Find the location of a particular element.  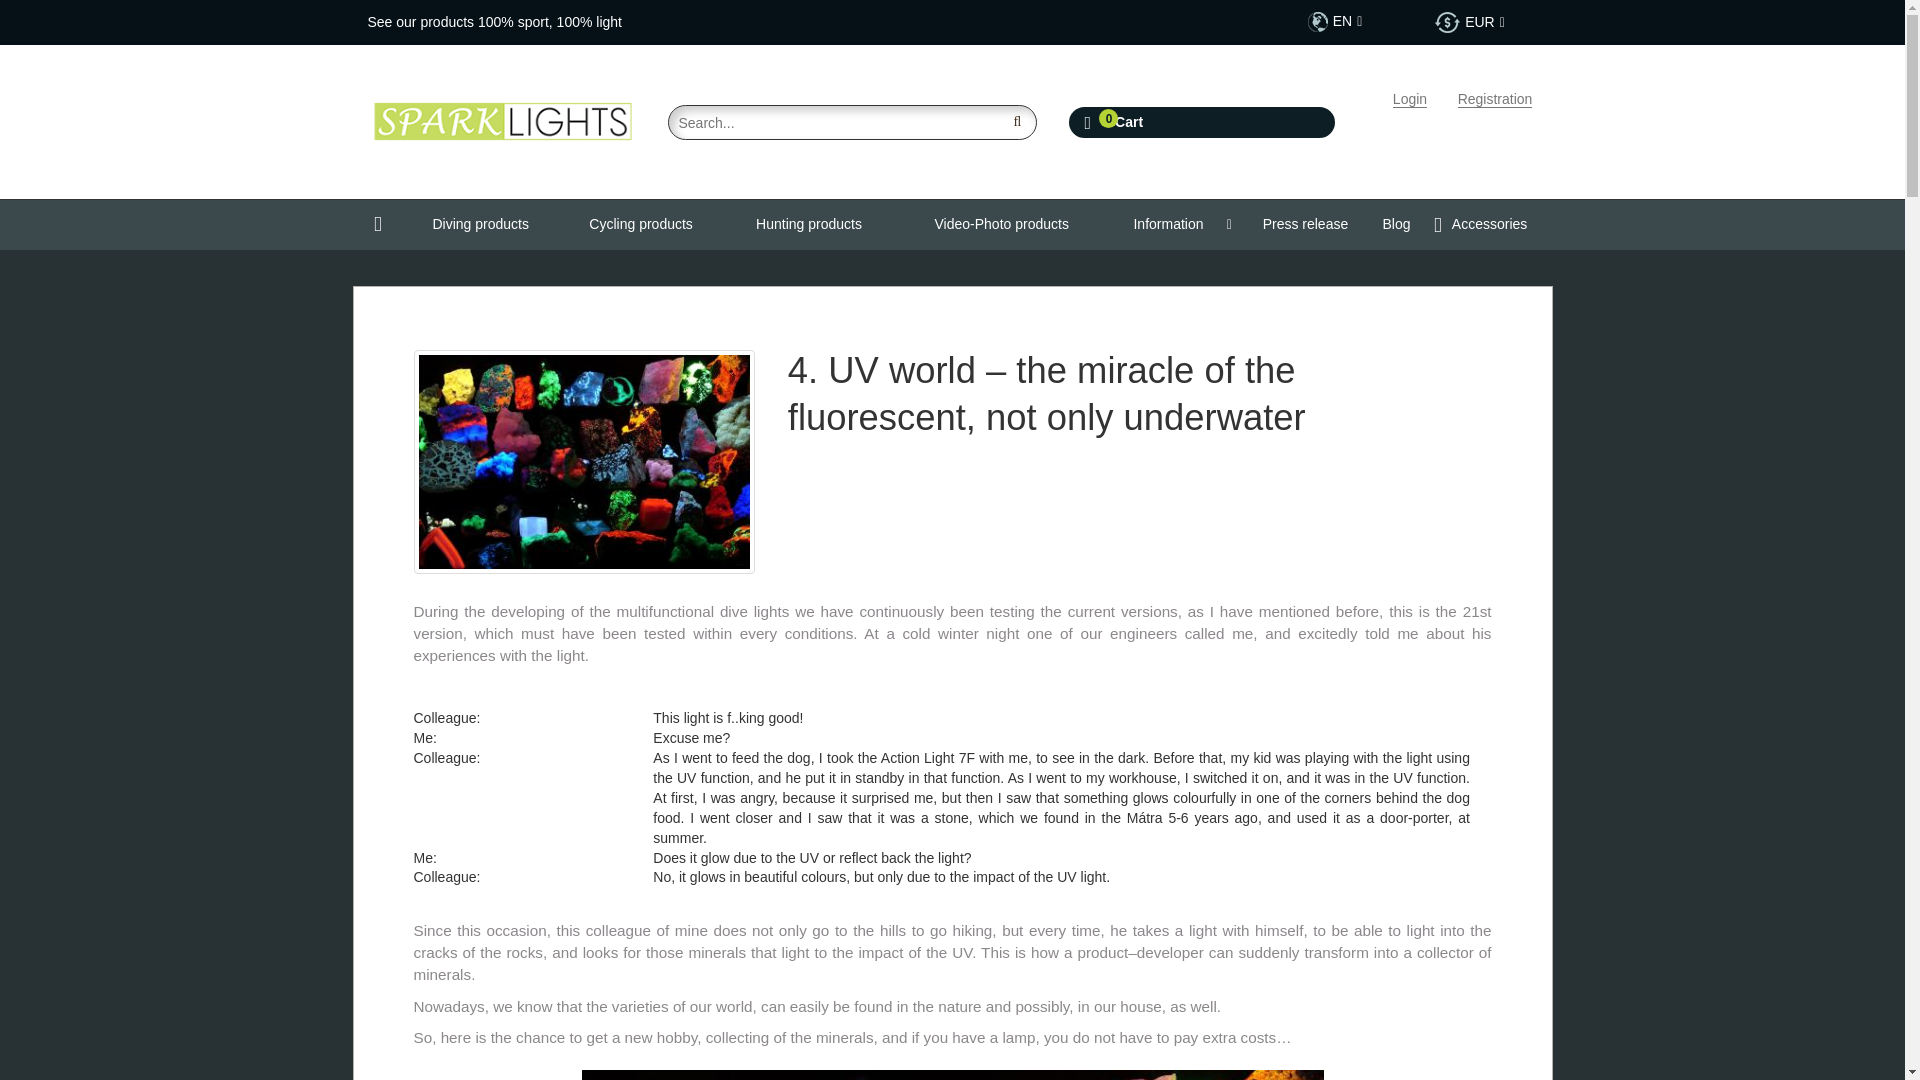

Cycling products is located at coordinates (640, 224).